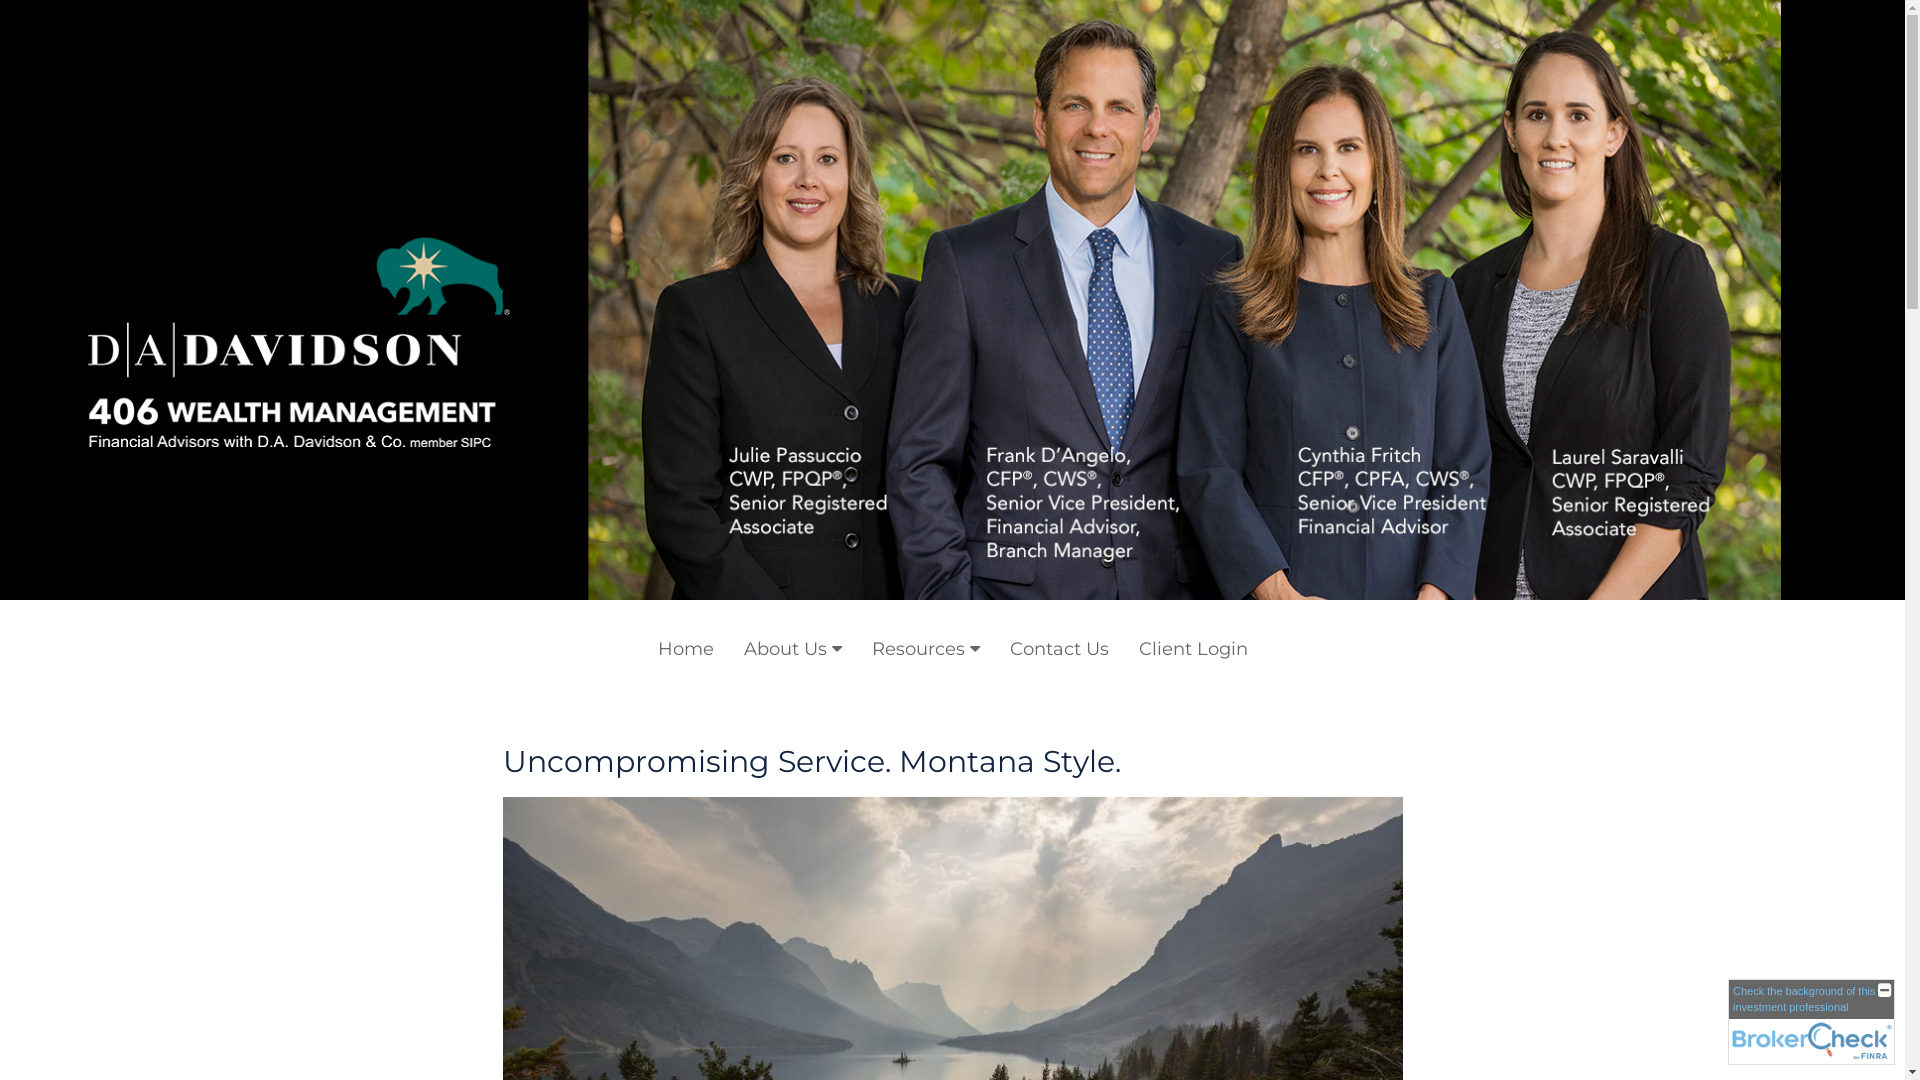 The height and width of the screenshot is (1080, 1920). Describe the element at coordinates (685, 648) in the screenshot. I see `Home` at that location.